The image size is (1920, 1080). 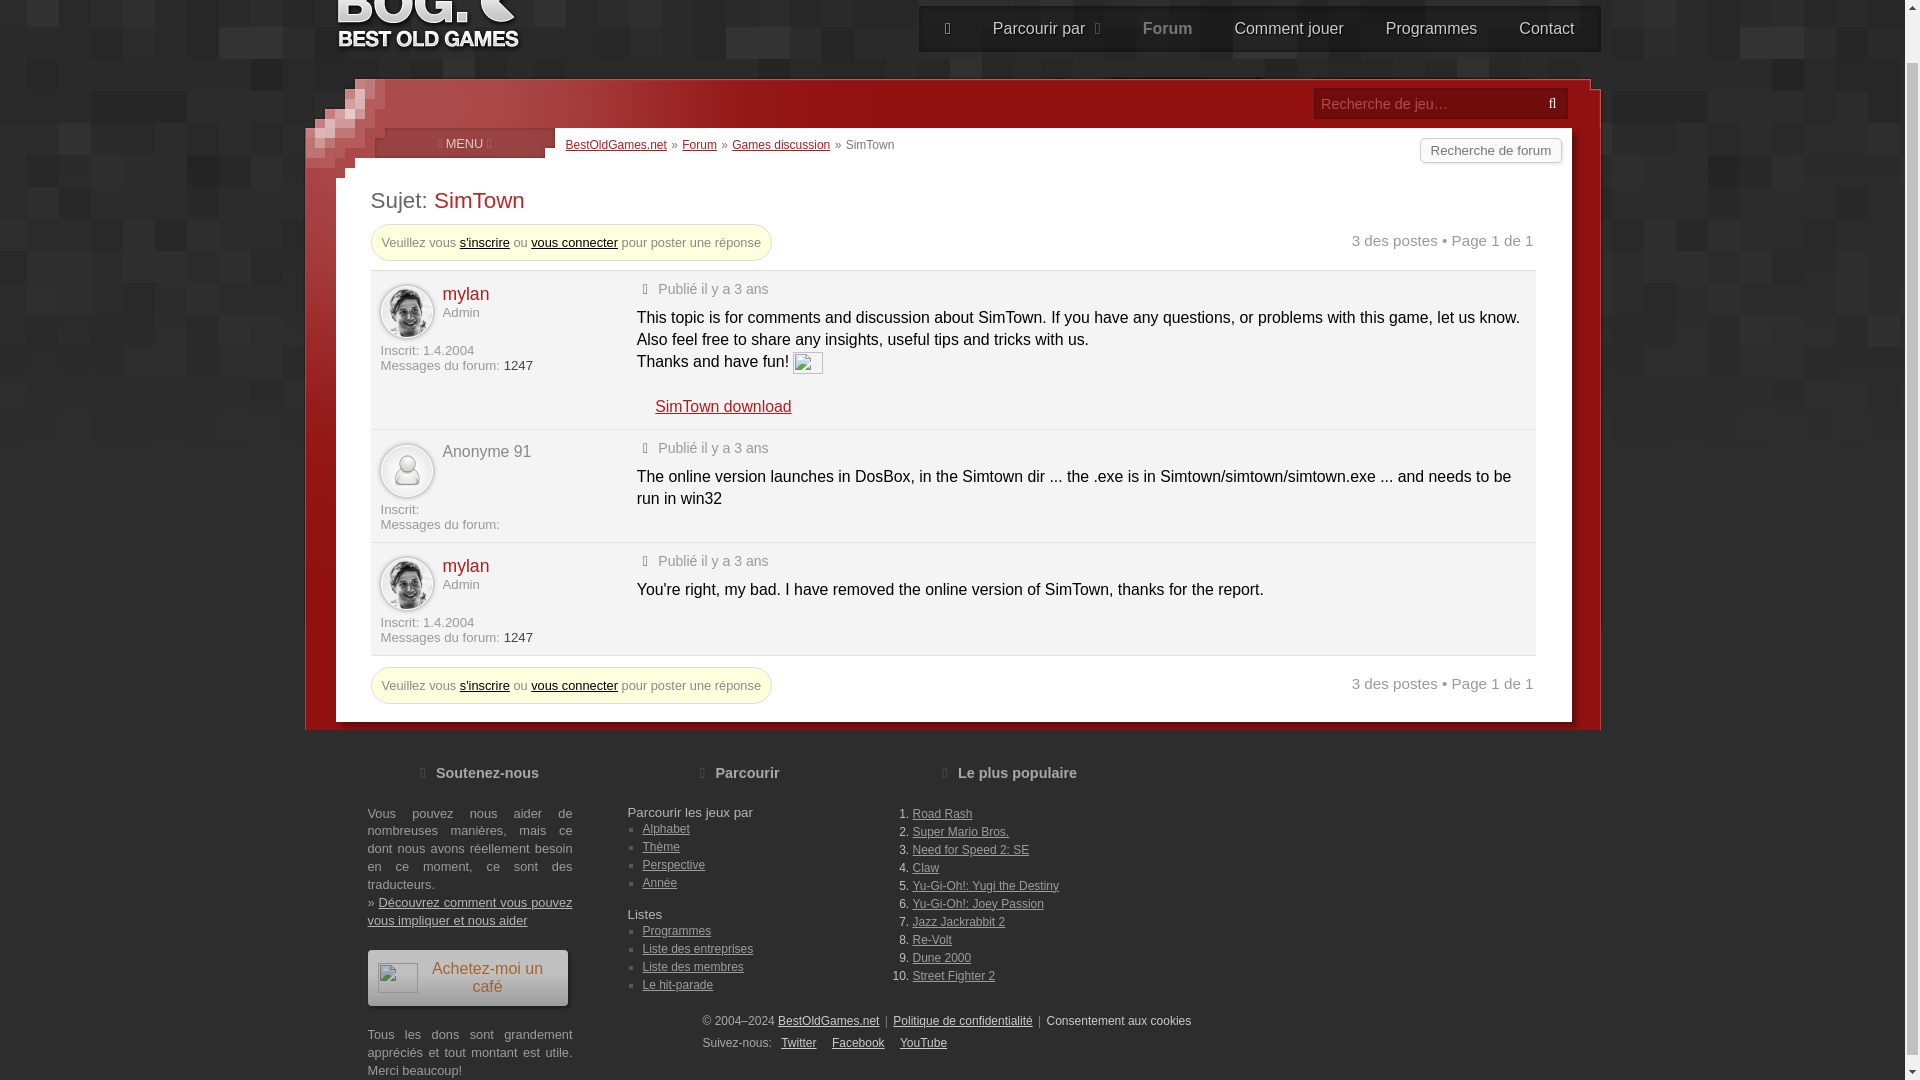 I want to click on Vieux, so click(x=646, y=288).